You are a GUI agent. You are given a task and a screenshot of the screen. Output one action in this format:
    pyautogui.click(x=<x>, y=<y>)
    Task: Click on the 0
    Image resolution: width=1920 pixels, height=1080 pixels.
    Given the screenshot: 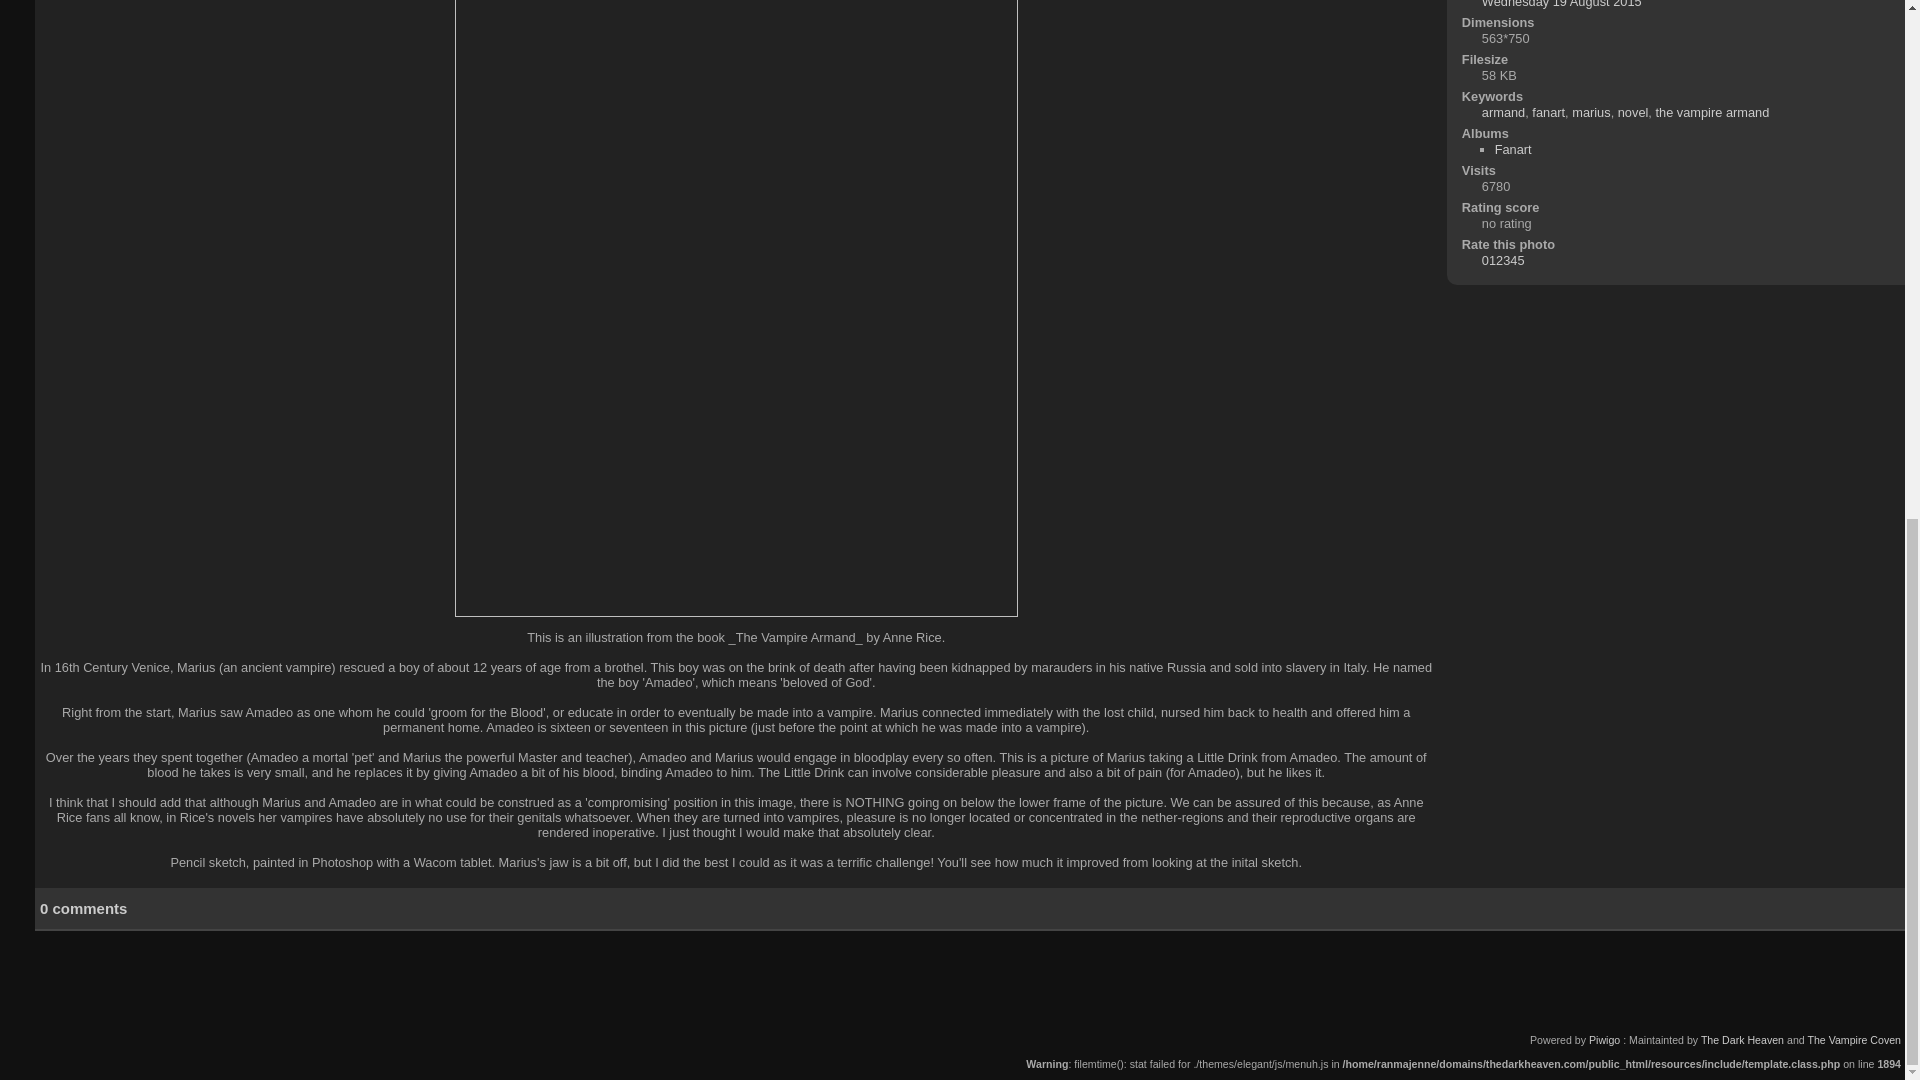 What is the action you would take?
    pyautogui.click(x=1486, y=260)
    